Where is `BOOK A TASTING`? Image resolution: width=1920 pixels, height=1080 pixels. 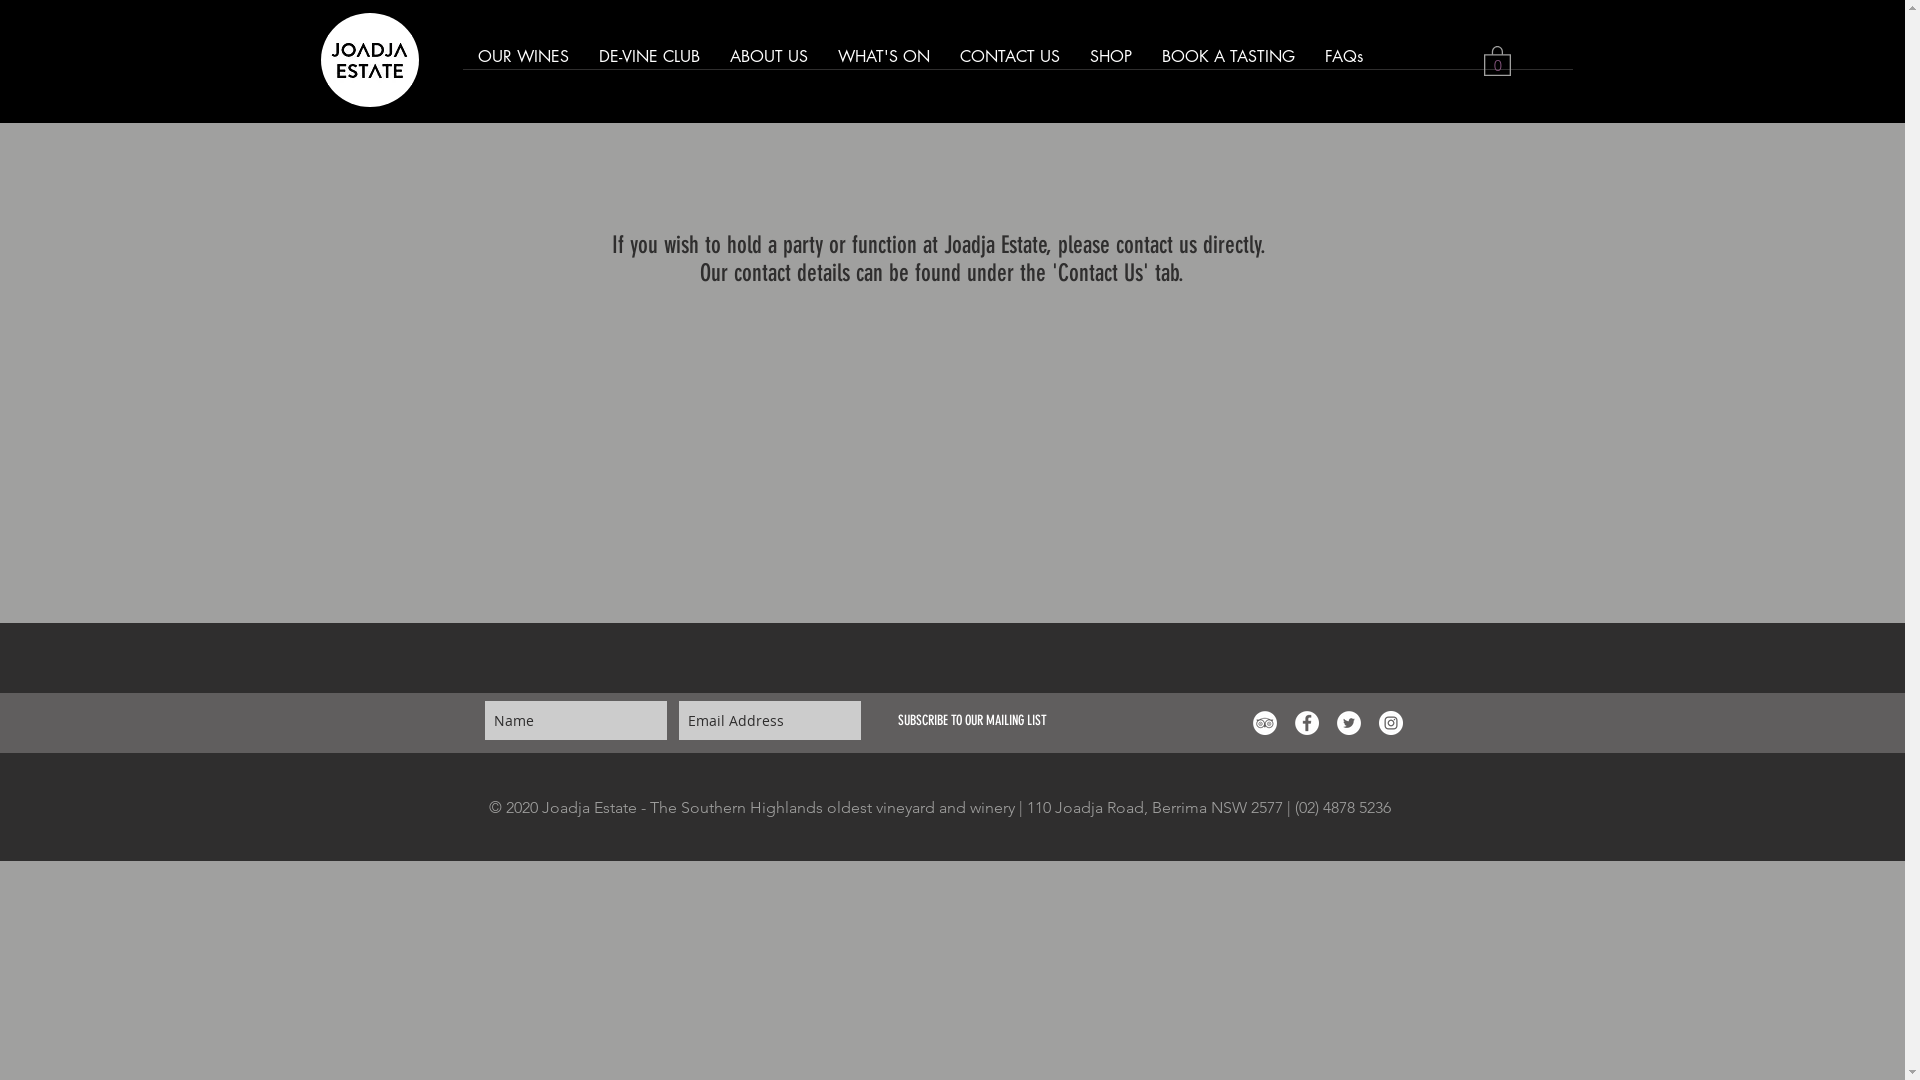 BOOK A TASTING is located at coordinates (1228, 63).